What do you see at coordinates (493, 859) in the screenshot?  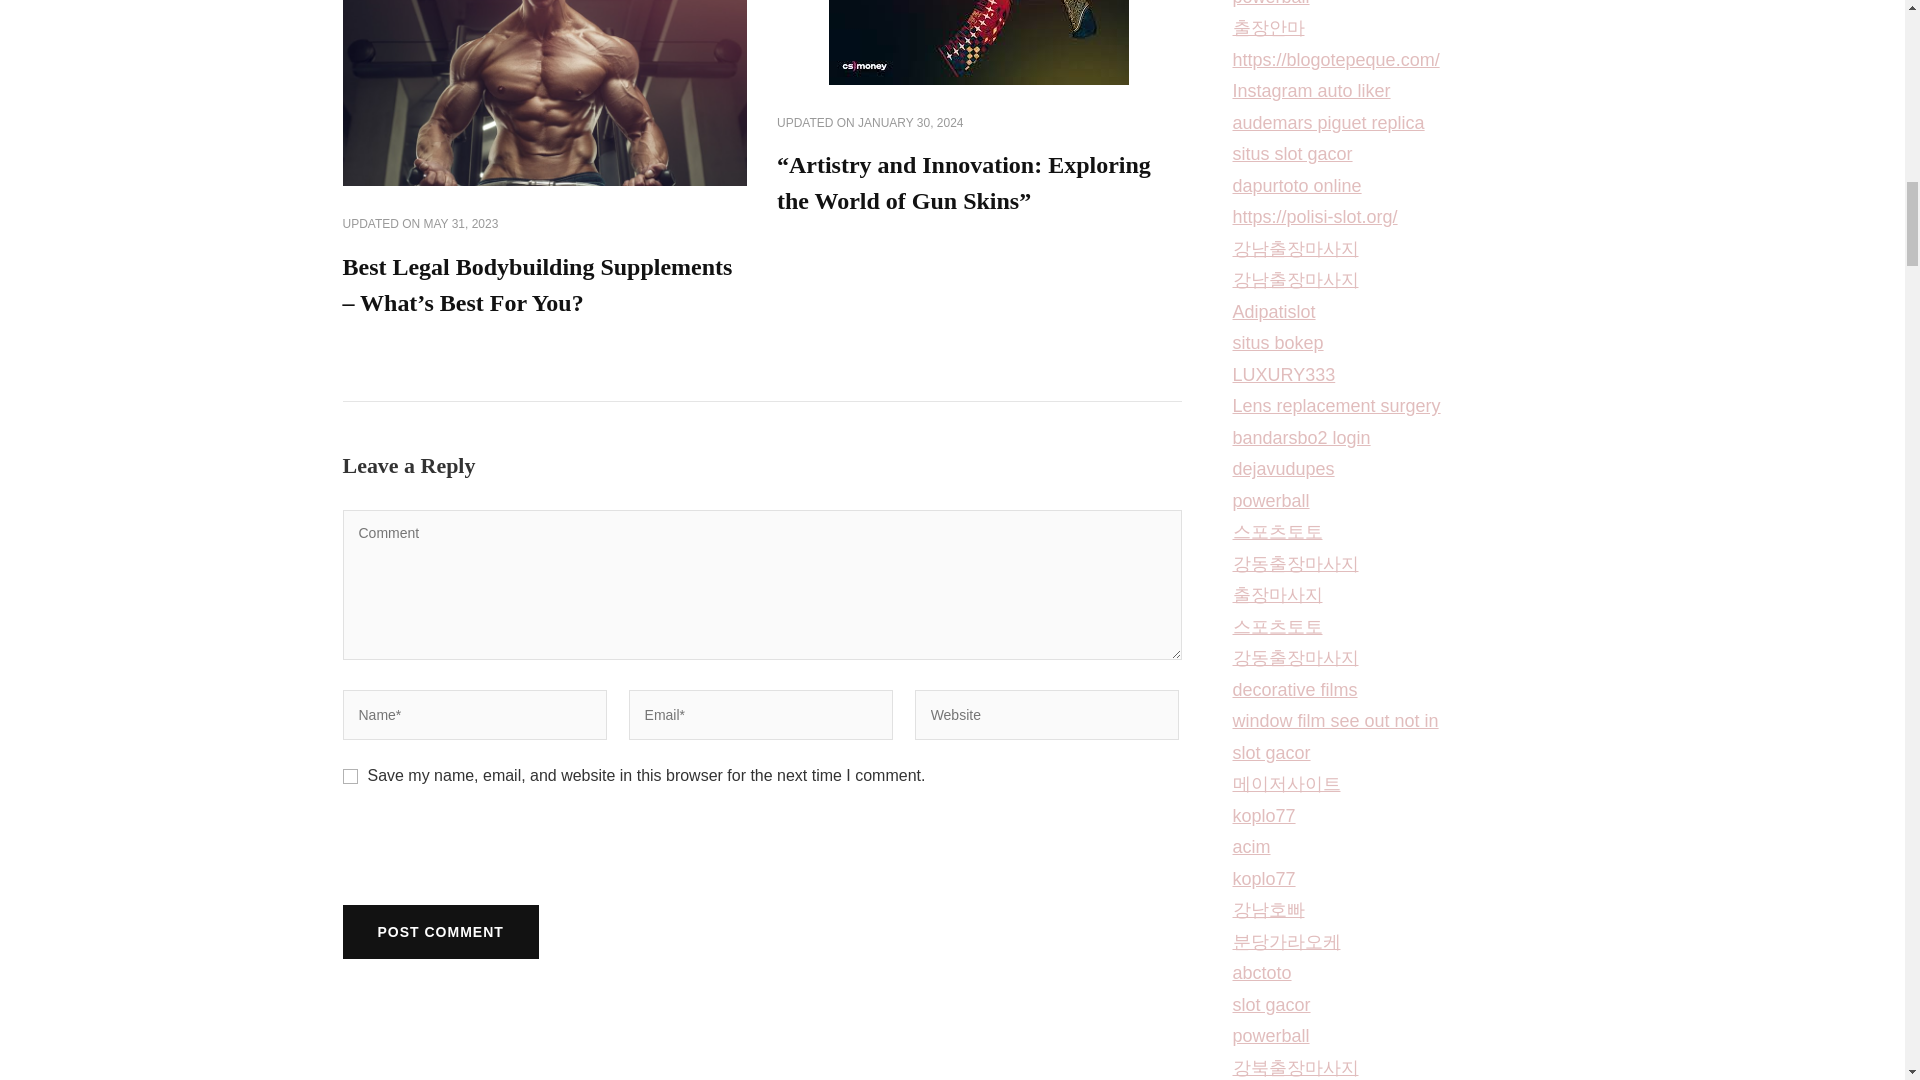 I see `reCAPTCHA` at bounding box center [493, 859].